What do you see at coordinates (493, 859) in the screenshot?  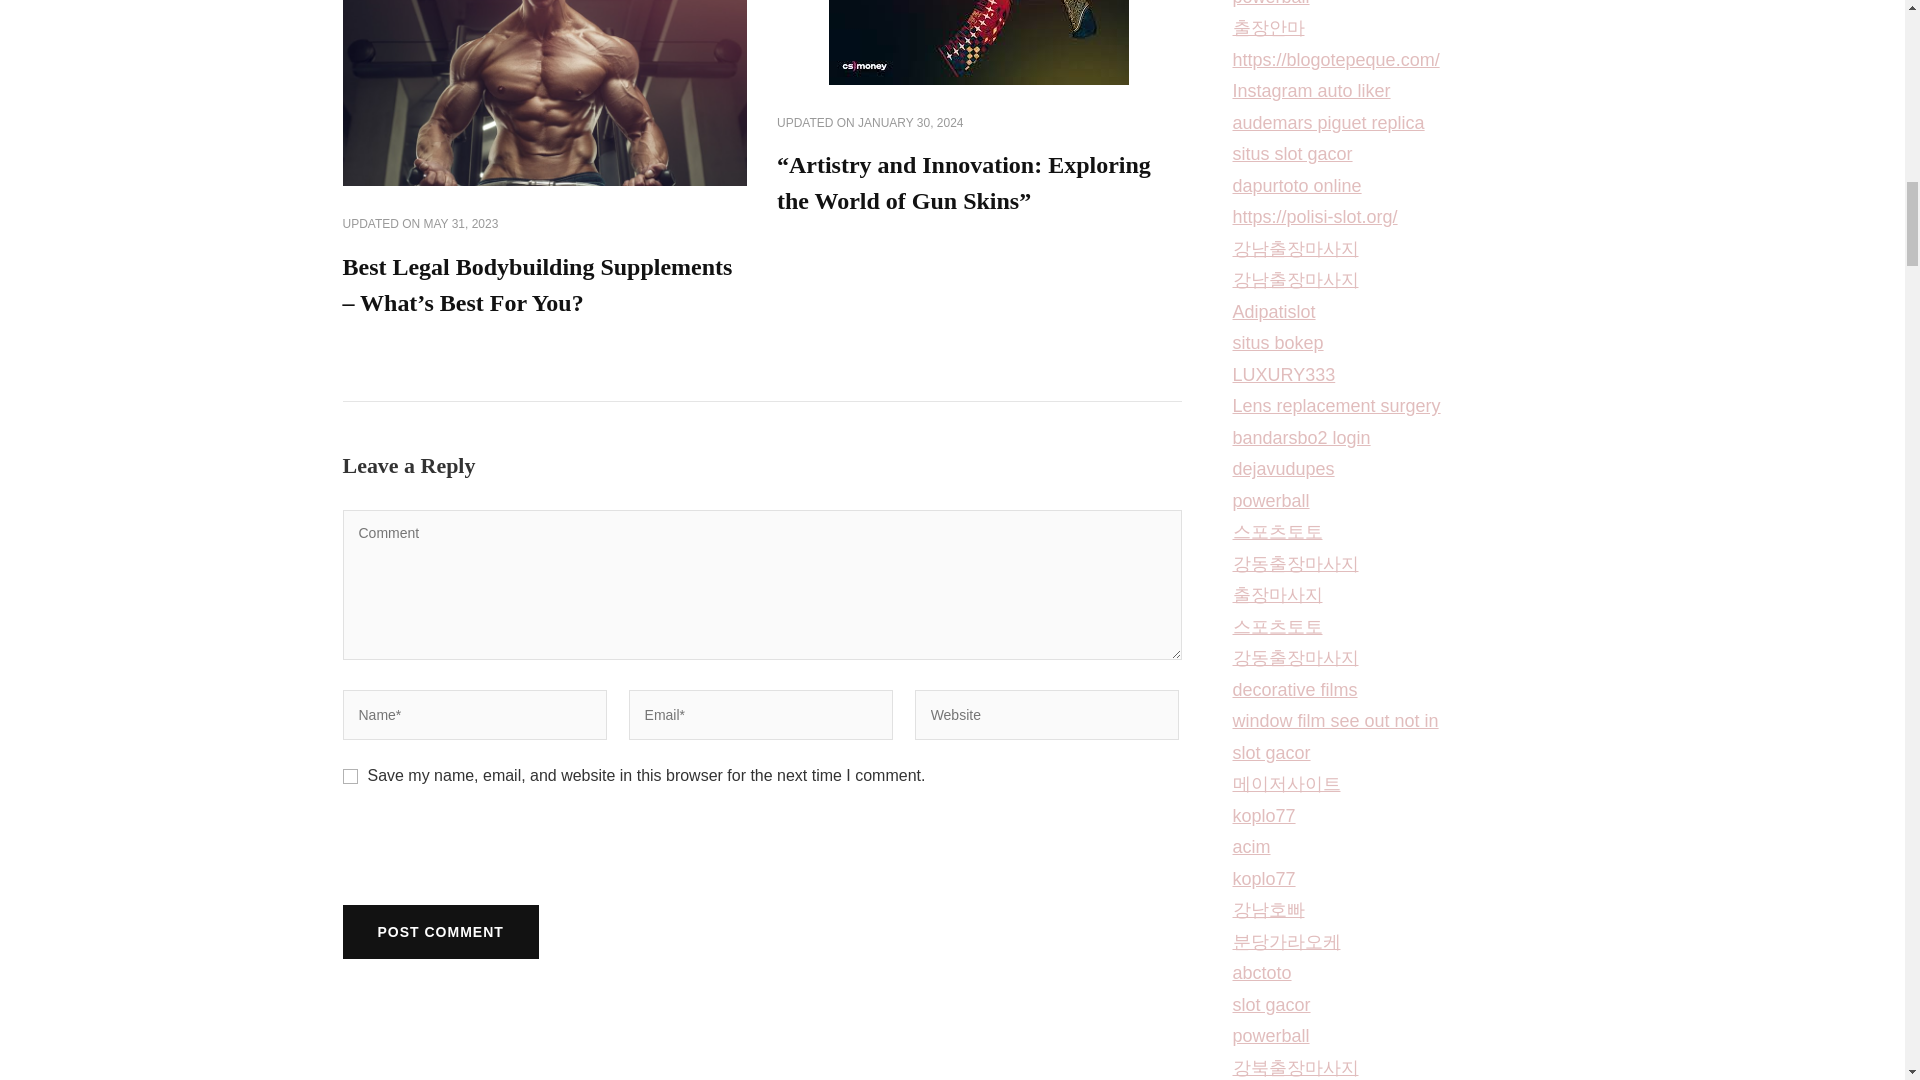 I see `reCAPTCHA` at bounding box center [493, 859].